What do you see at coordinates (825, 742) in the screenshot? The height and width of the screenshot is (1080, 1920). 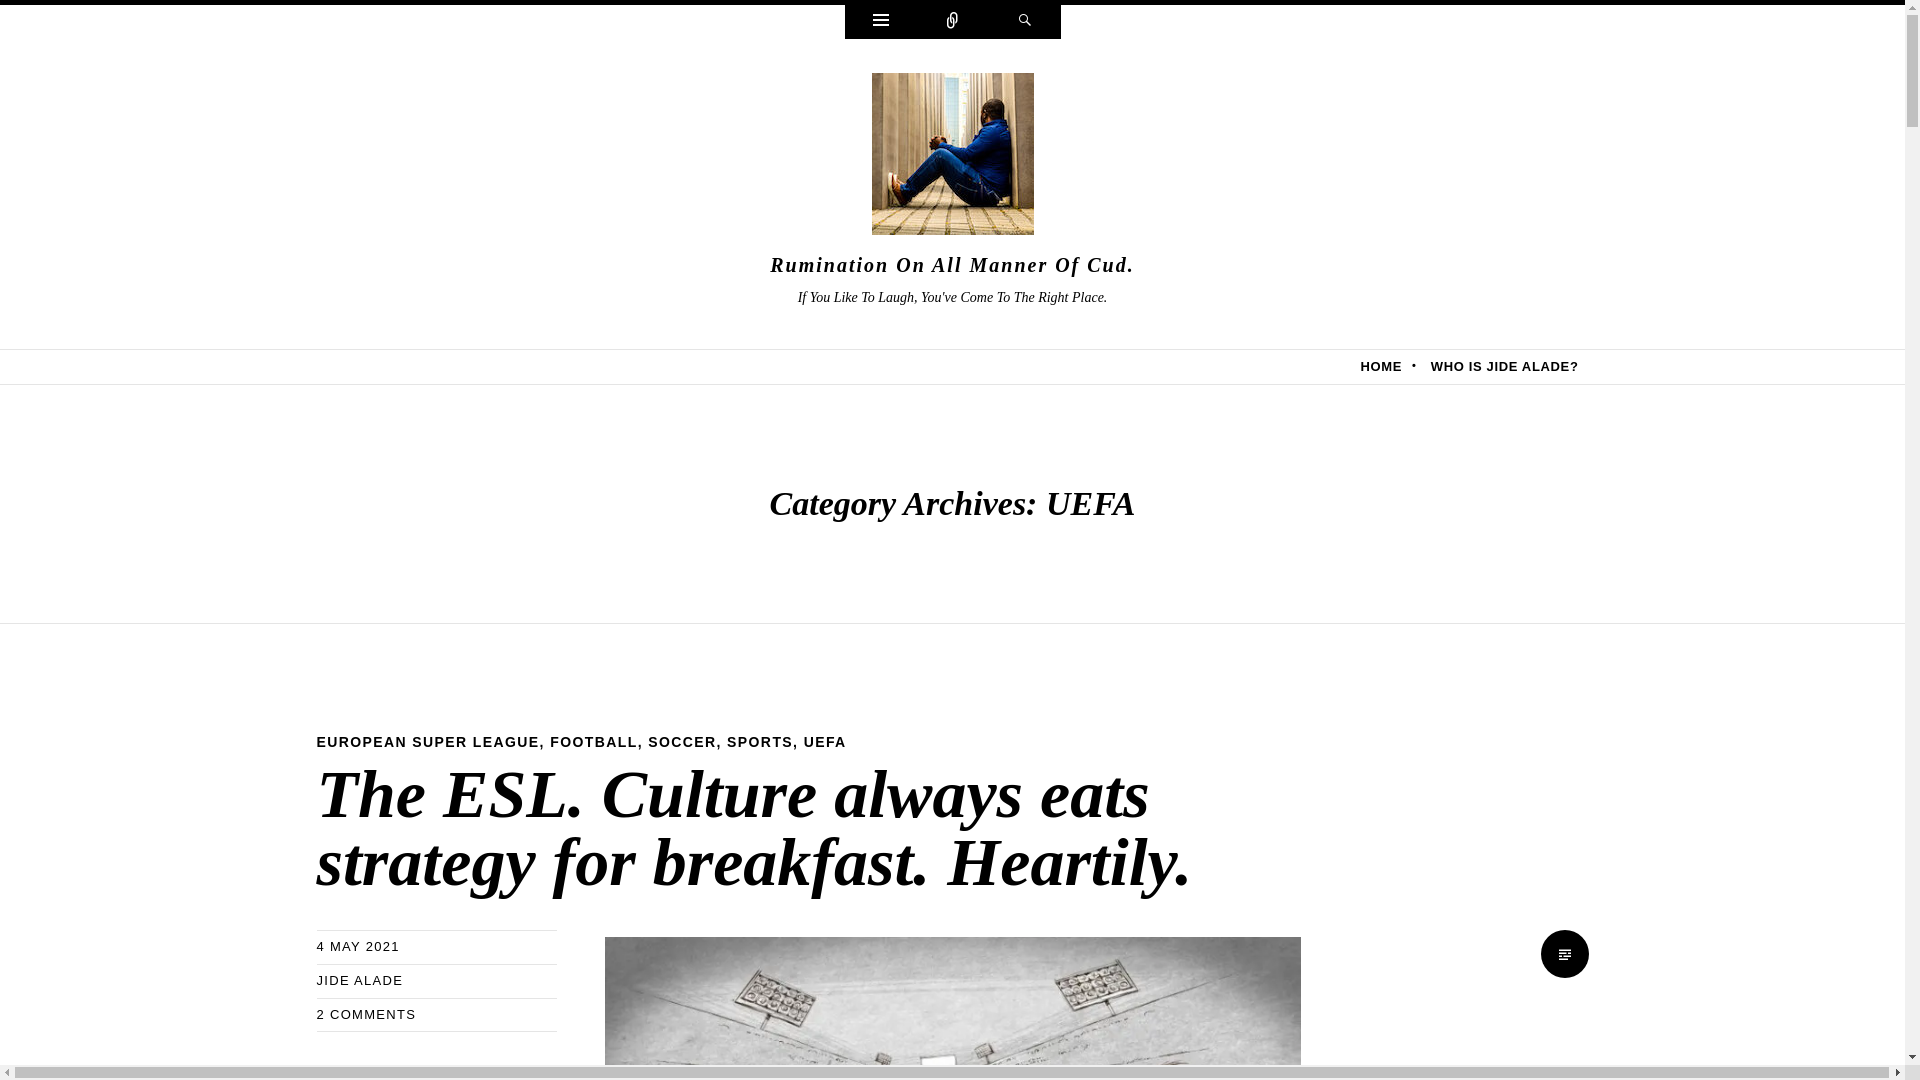 I see `UEFA` at bounding box center [825, 742].